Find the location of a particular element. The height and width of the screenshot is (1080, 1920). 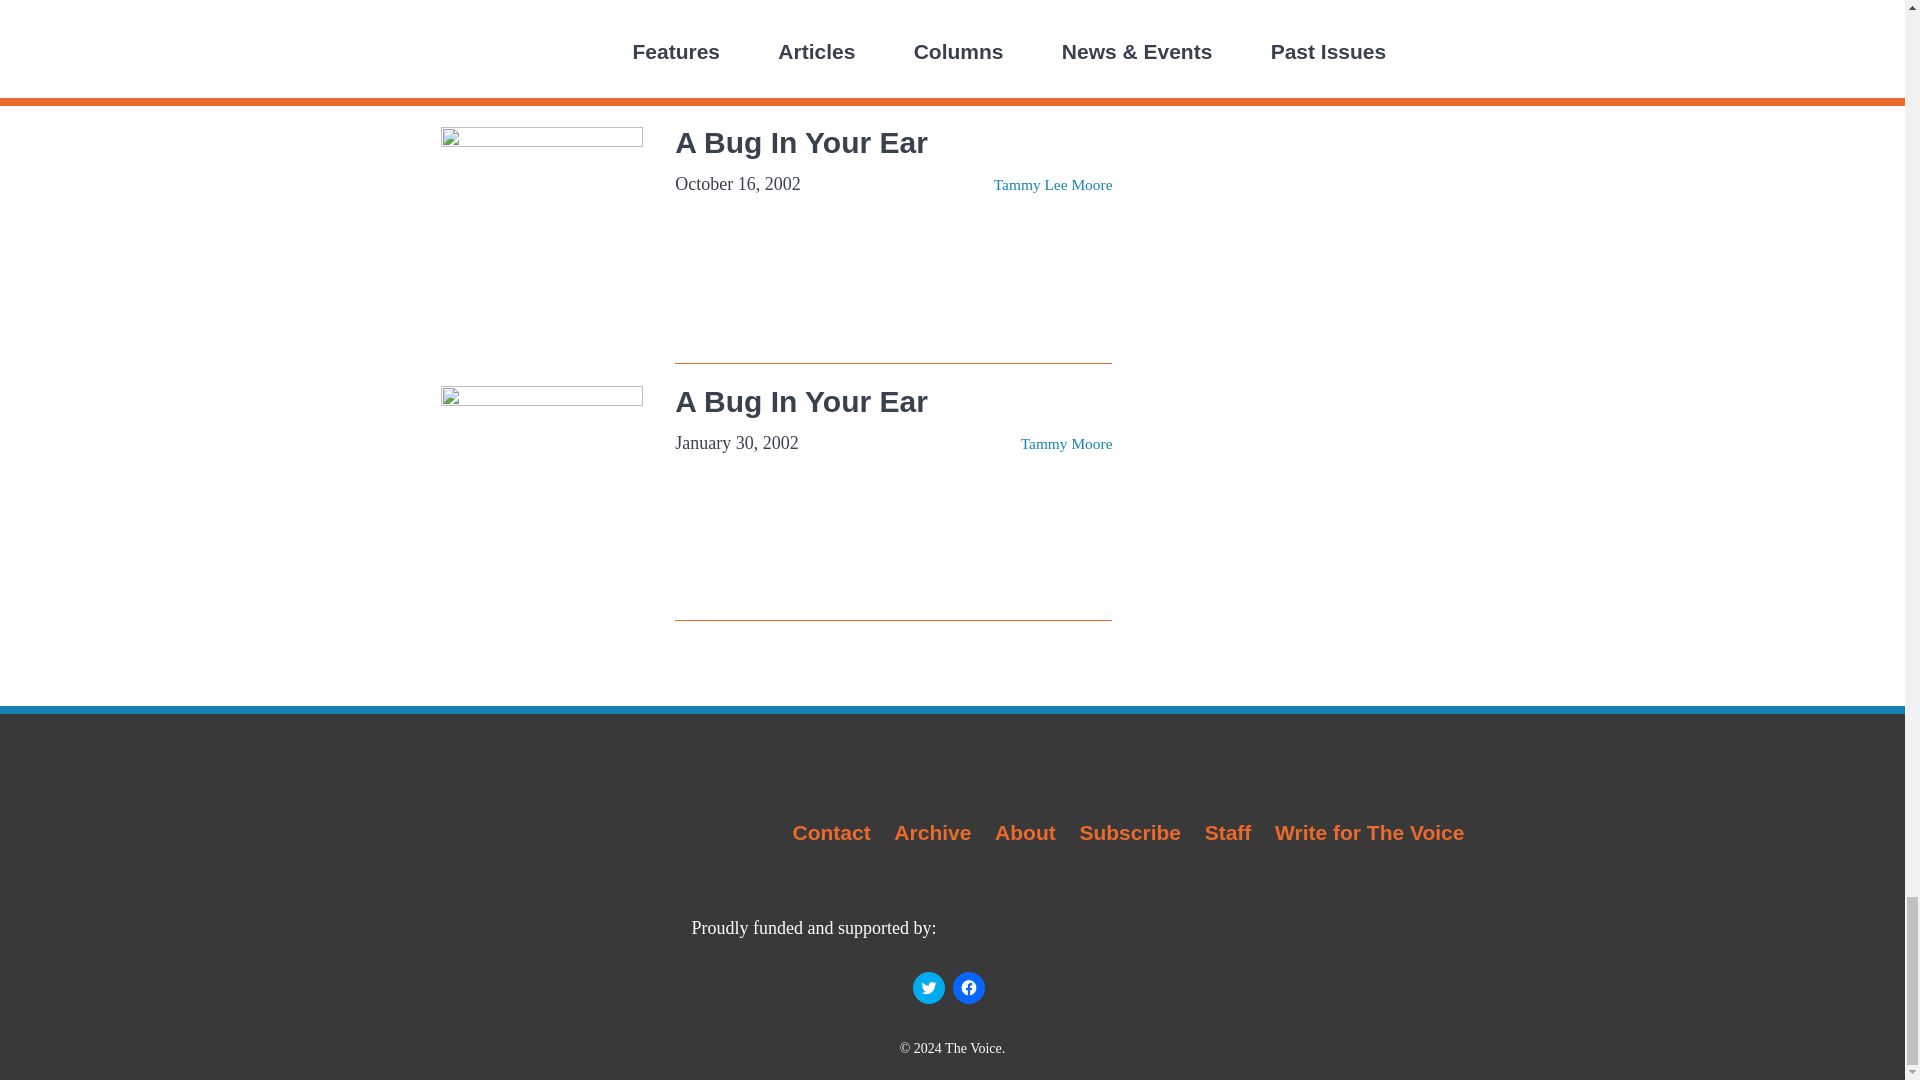

Tammy Lee Moore is located at coordinates (1054, 184).